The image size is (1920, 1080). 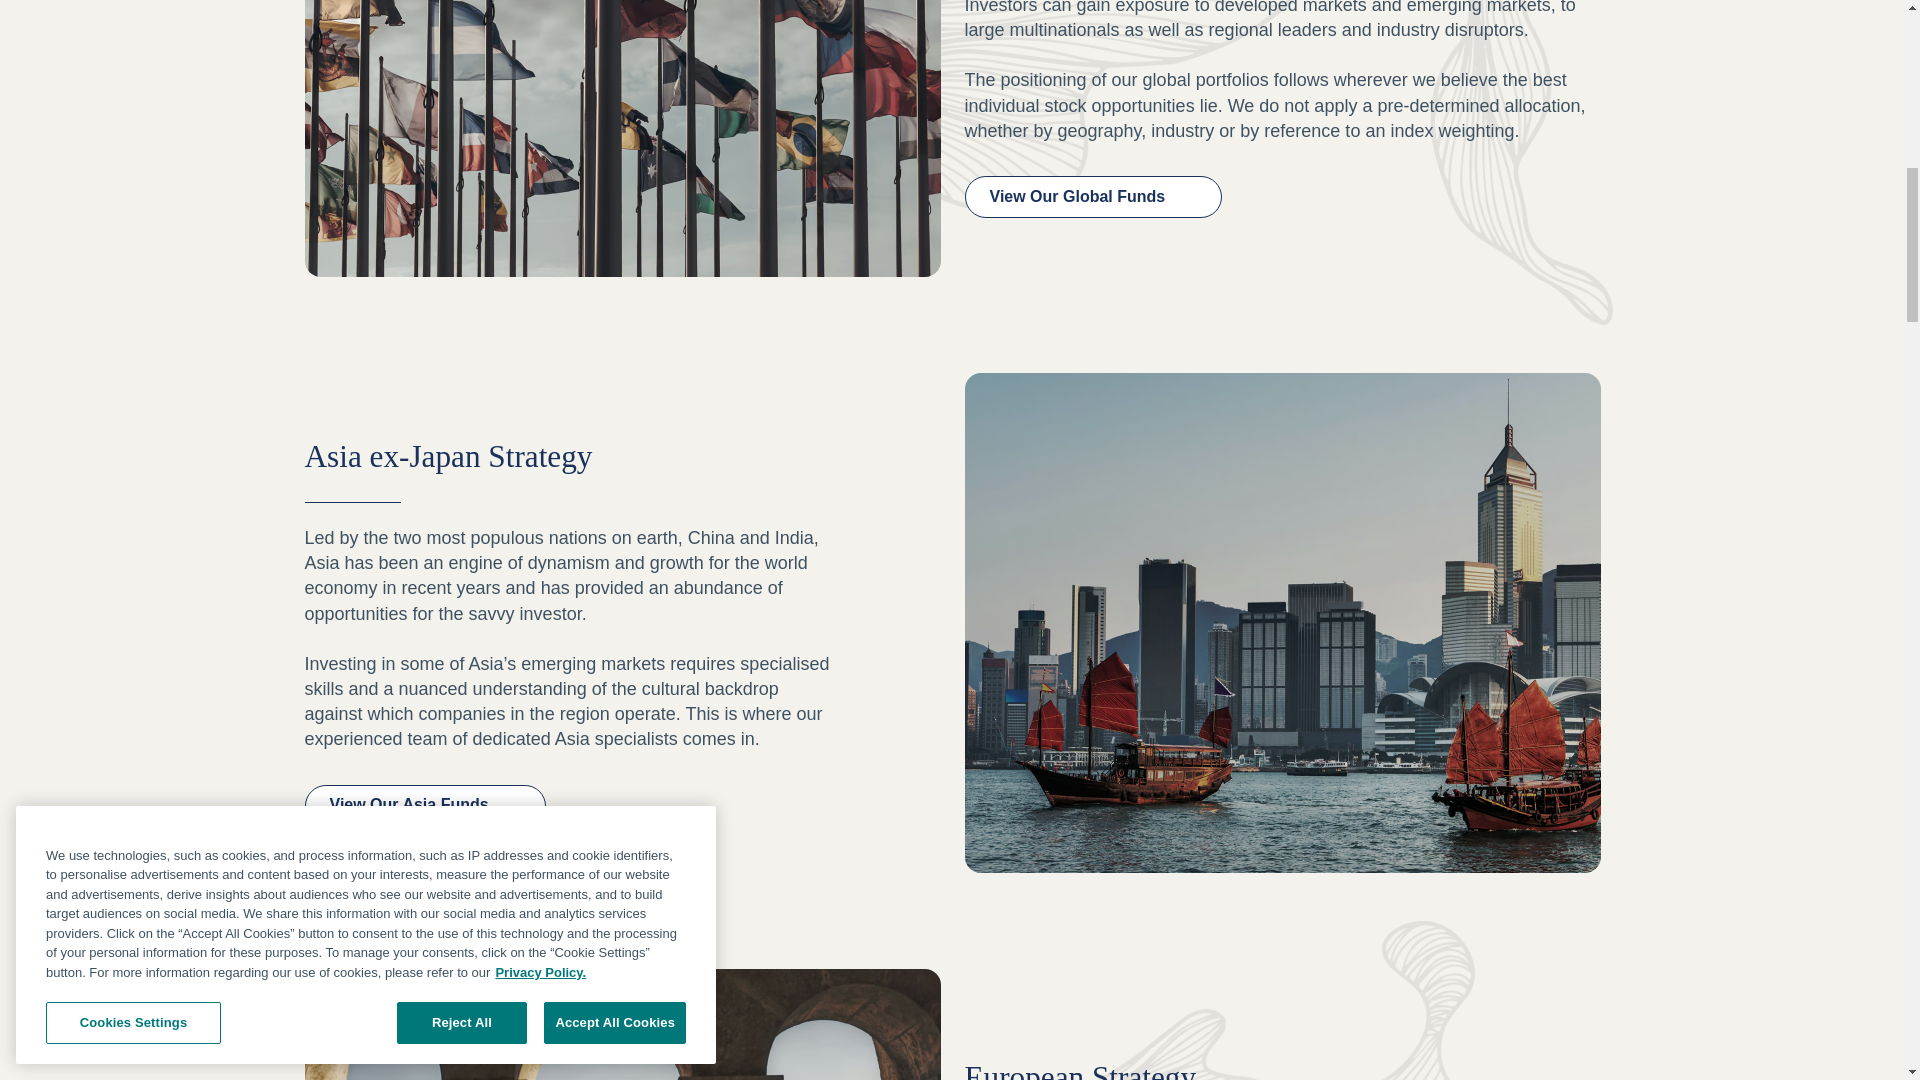 What do you see at coordinates (622, 138) in the screenshot?
I see `Global Strategy` at bounding box center [622, 138].